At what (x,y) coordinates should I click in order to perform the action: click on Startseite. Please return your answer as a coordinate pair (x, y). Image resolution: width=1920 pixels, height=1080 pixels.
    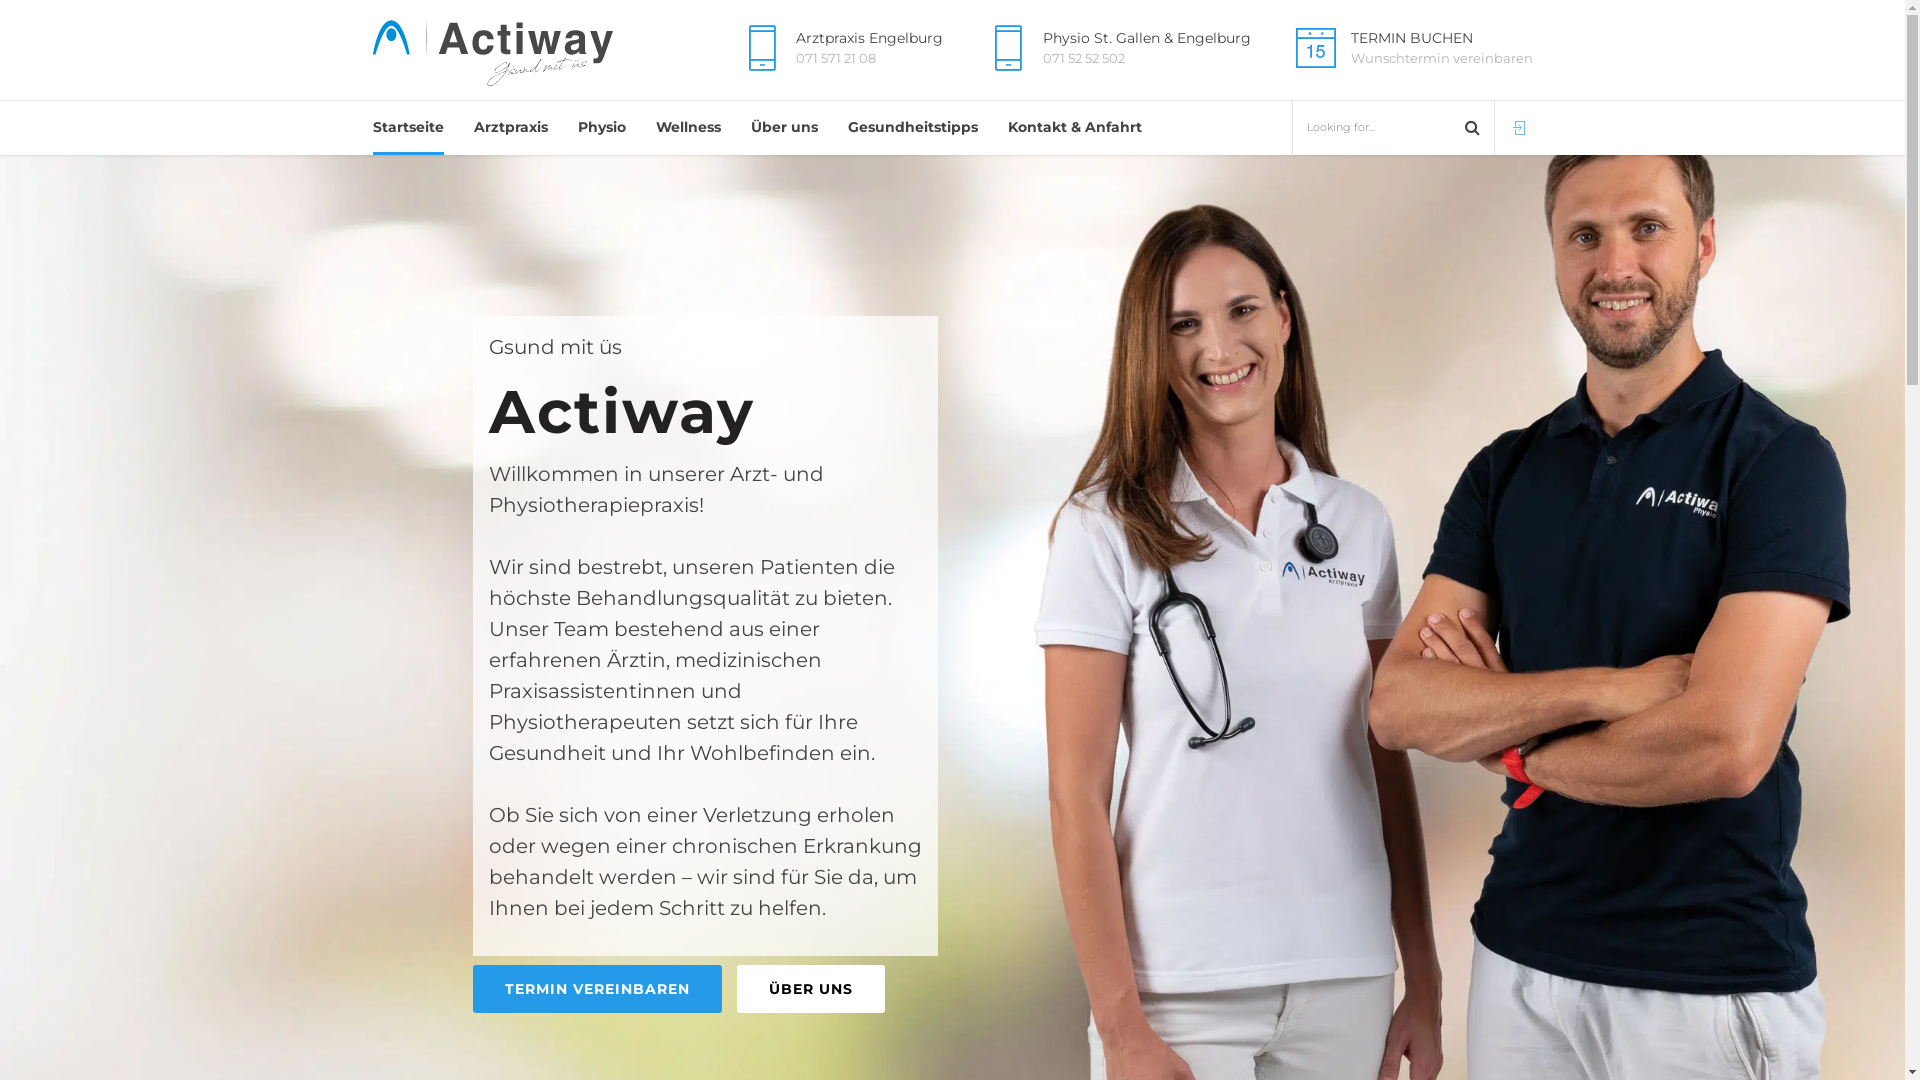
    Looking at the image, I should click on (408, 128).